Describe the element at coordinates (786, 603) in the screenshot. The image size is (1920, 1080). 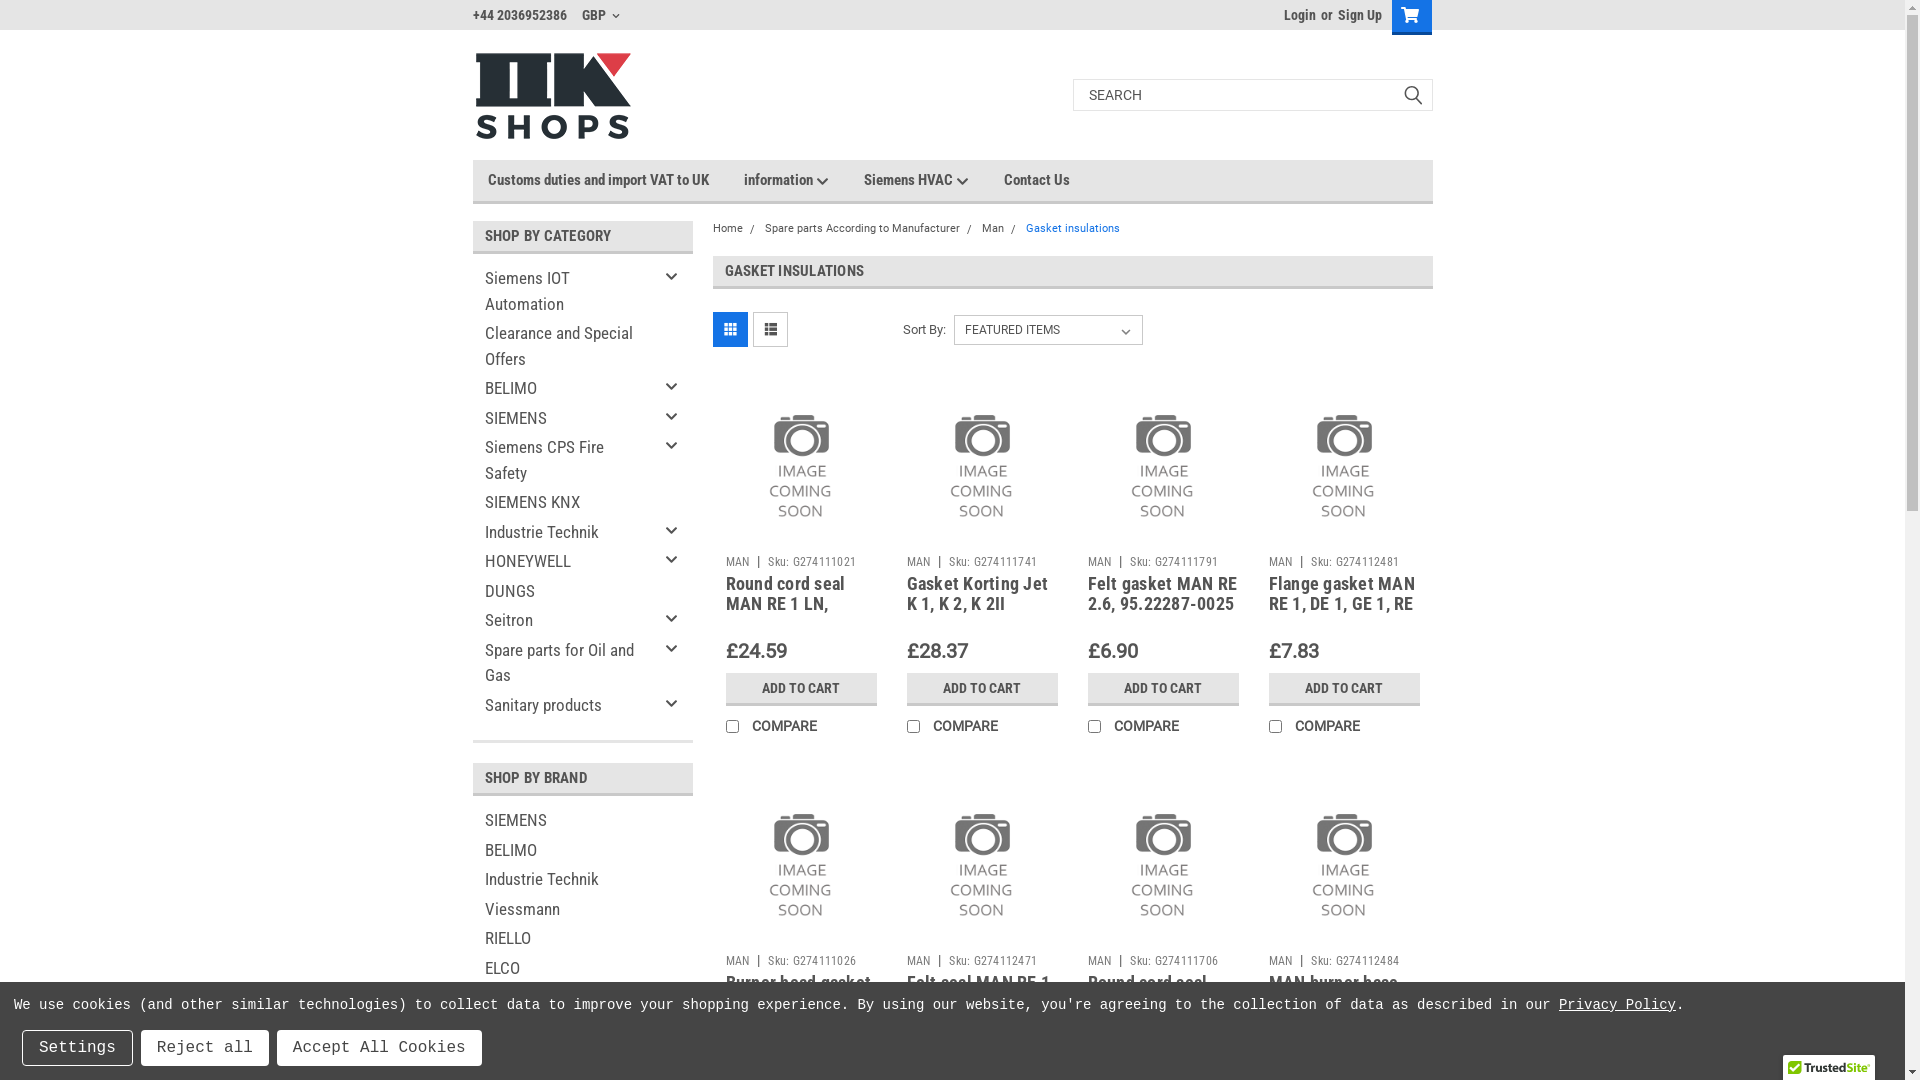
I see `Round cord seal MAN RE 1 LN, 95.2287-0035` at that location.